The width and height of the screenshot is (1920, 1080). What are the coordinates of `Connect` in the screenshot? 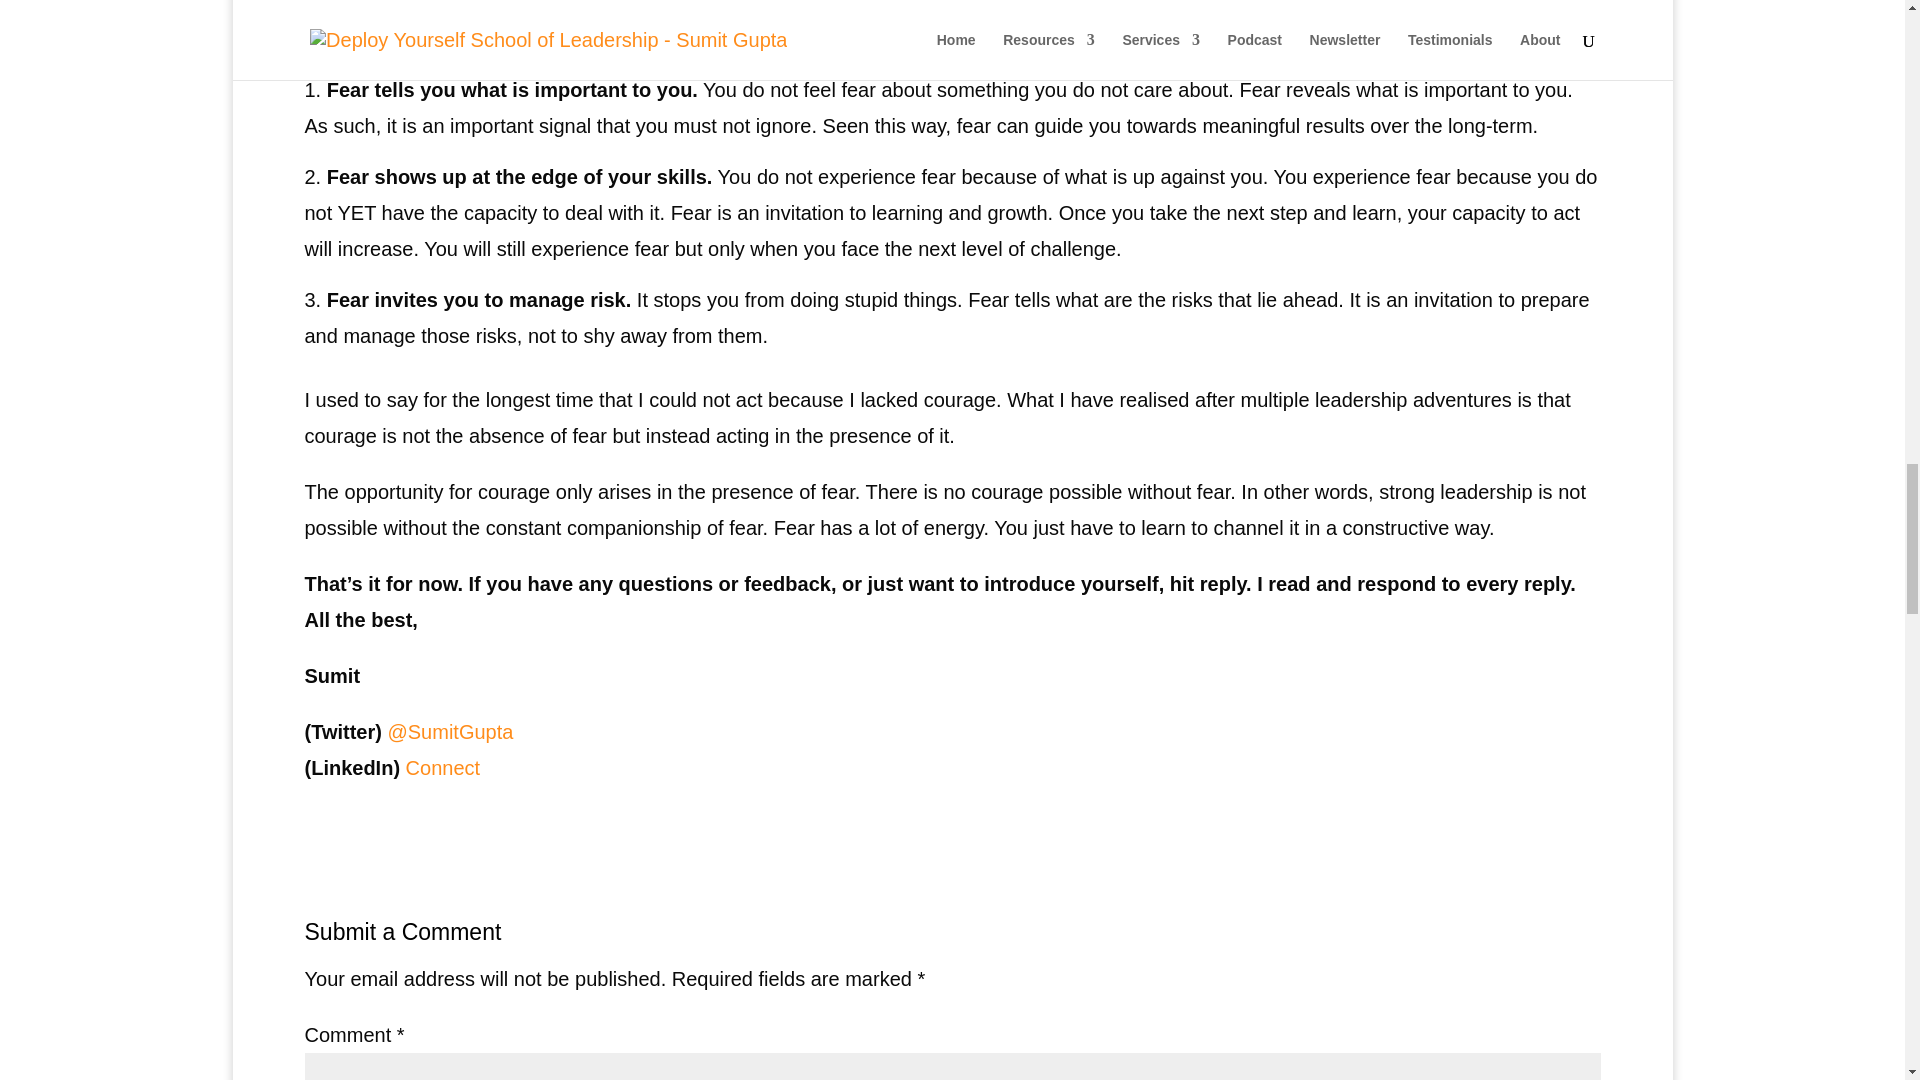 It's located at (443, 768).